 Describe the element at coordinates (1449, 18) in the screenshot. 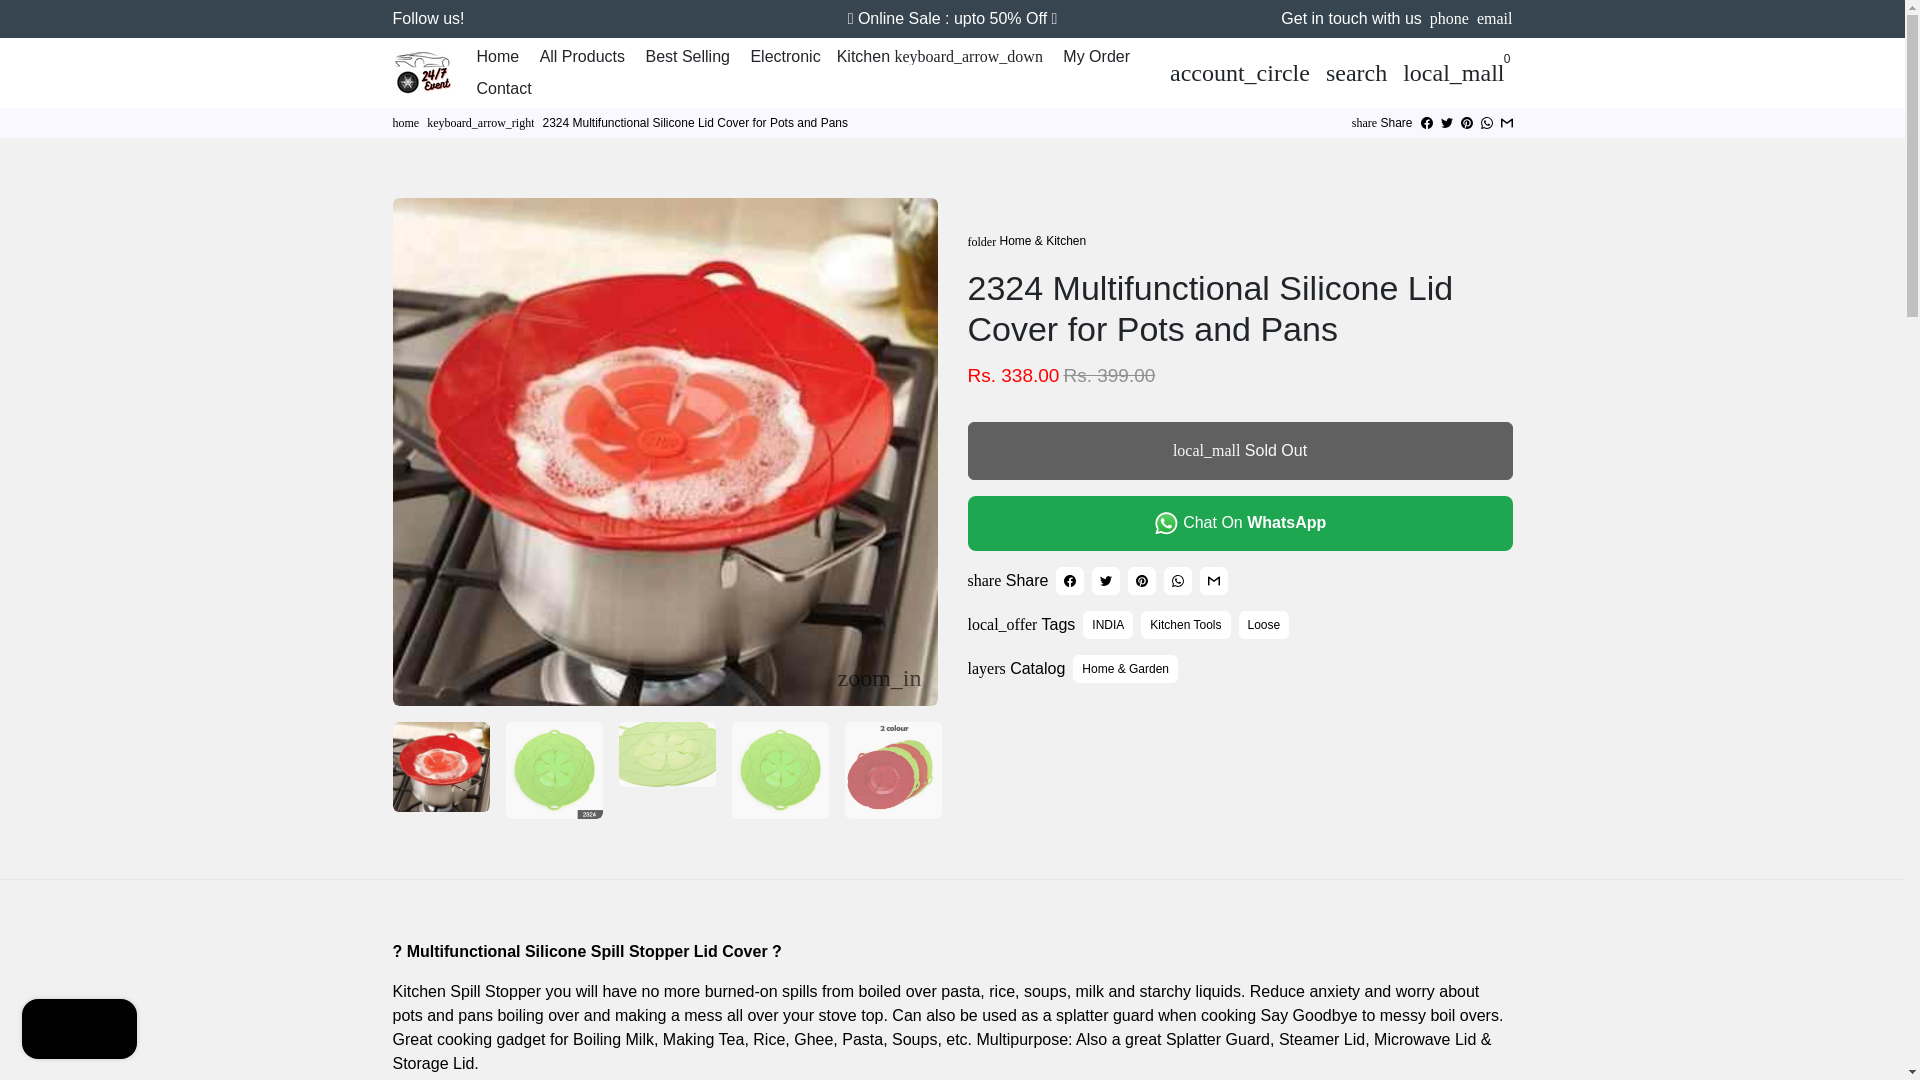

I see `phone` at that location.